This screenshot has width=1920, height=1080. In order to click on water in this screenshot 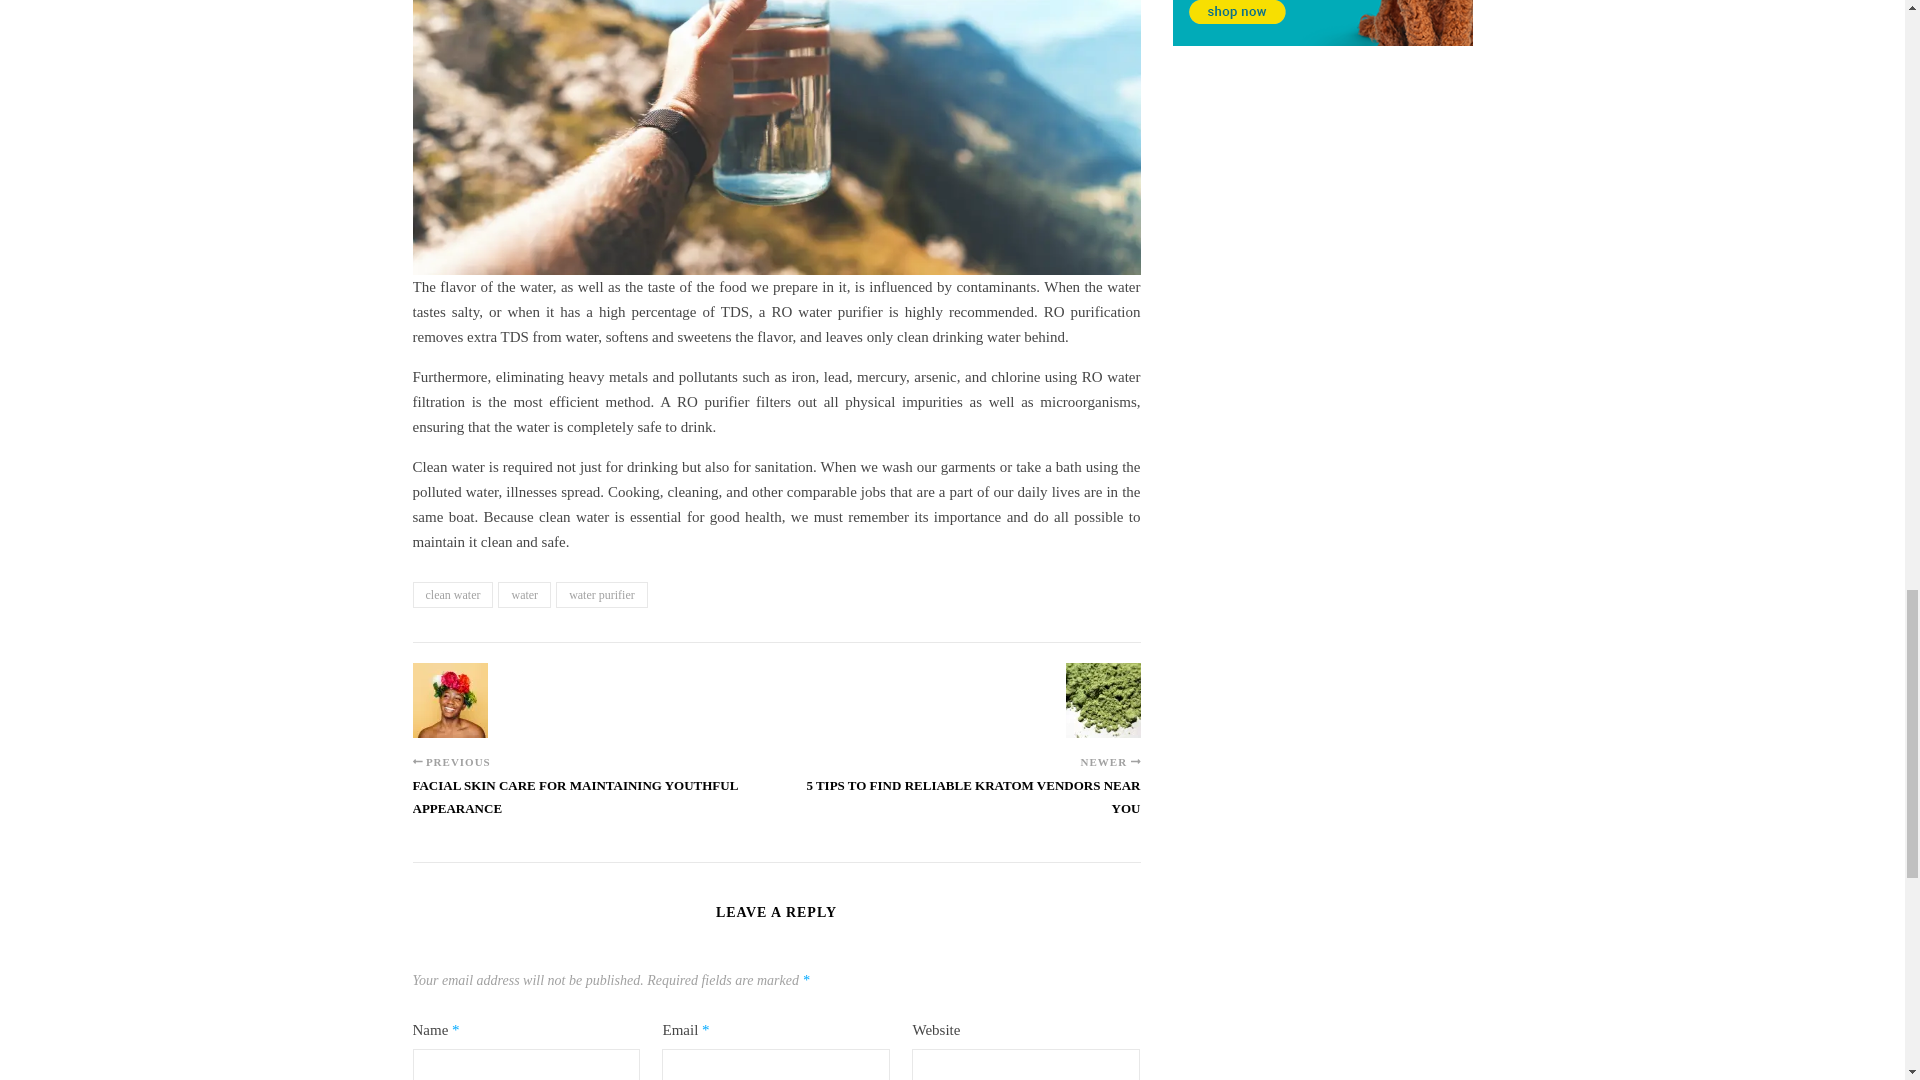, I will do `click(524, 595)`.